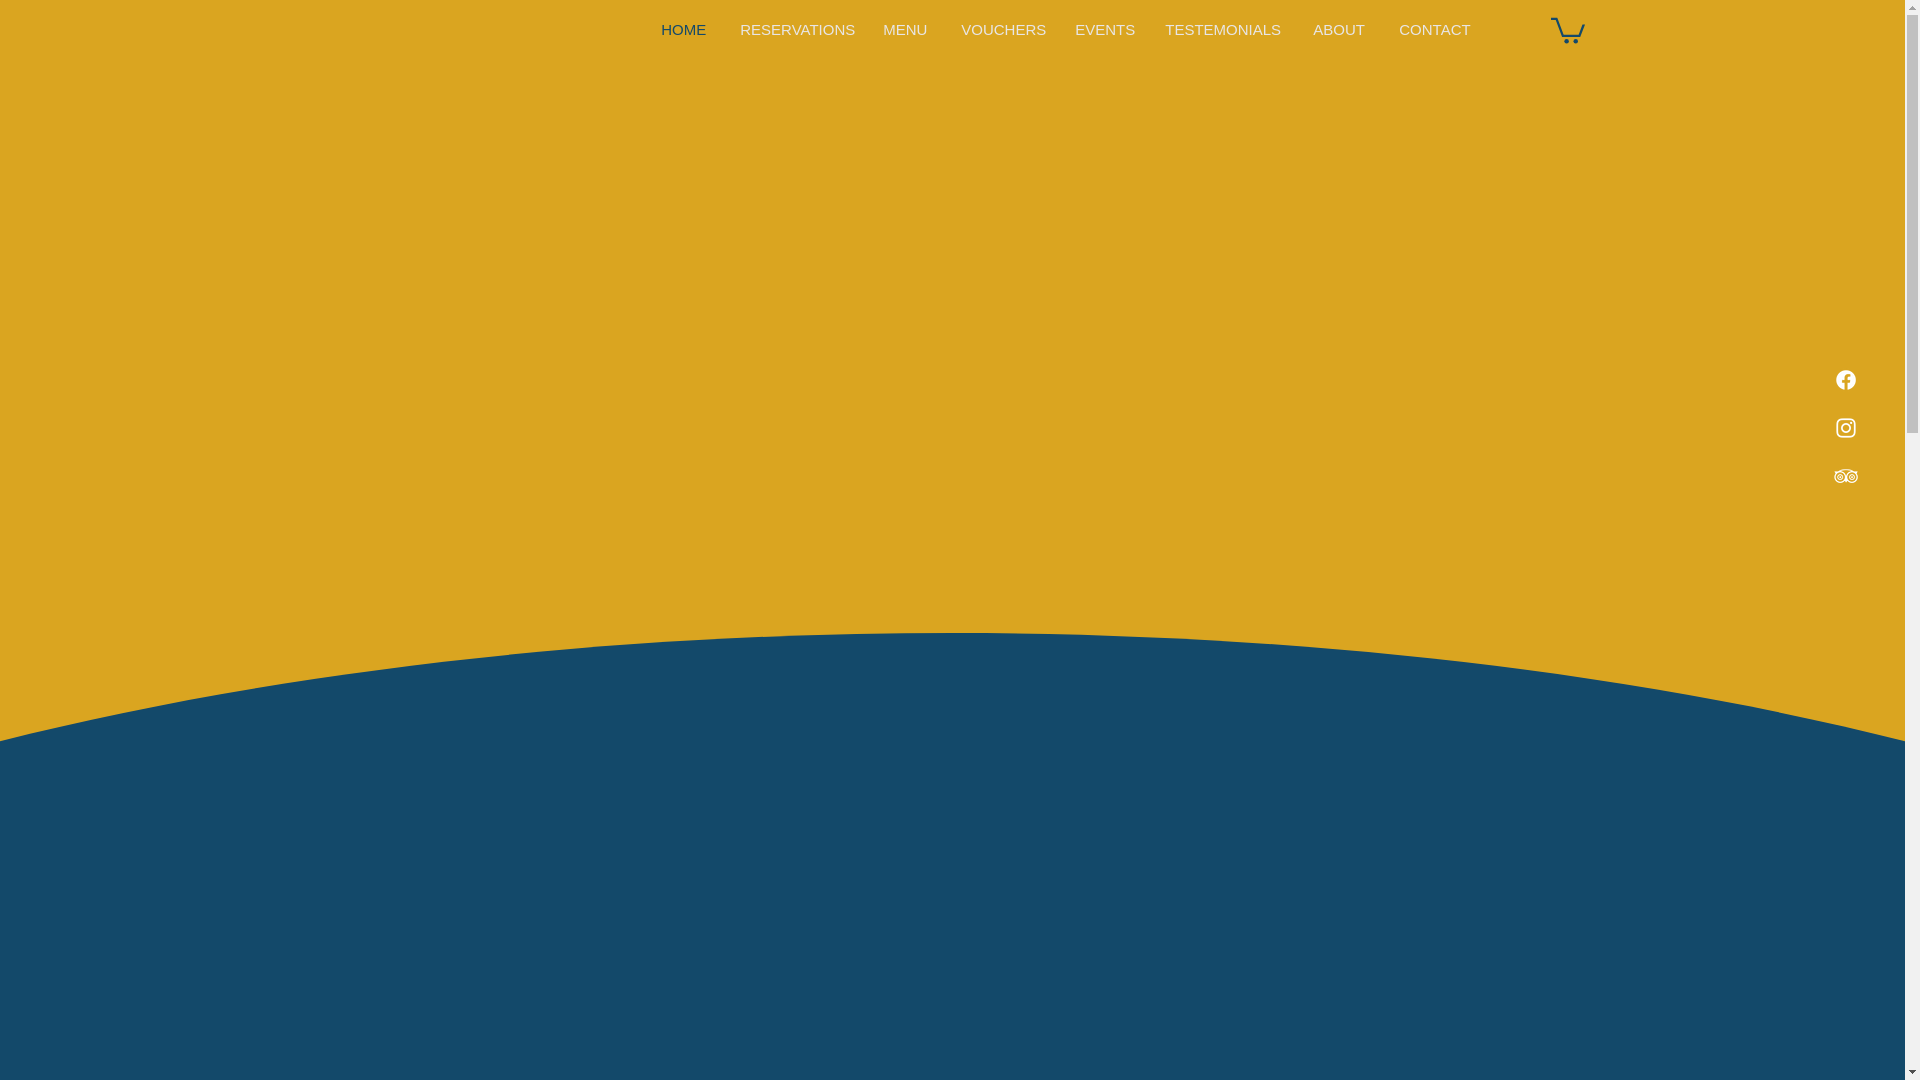  Describe the element at coordinates (1224, 28) in the screenshot. I see `TESTEMONIALS` at that location.